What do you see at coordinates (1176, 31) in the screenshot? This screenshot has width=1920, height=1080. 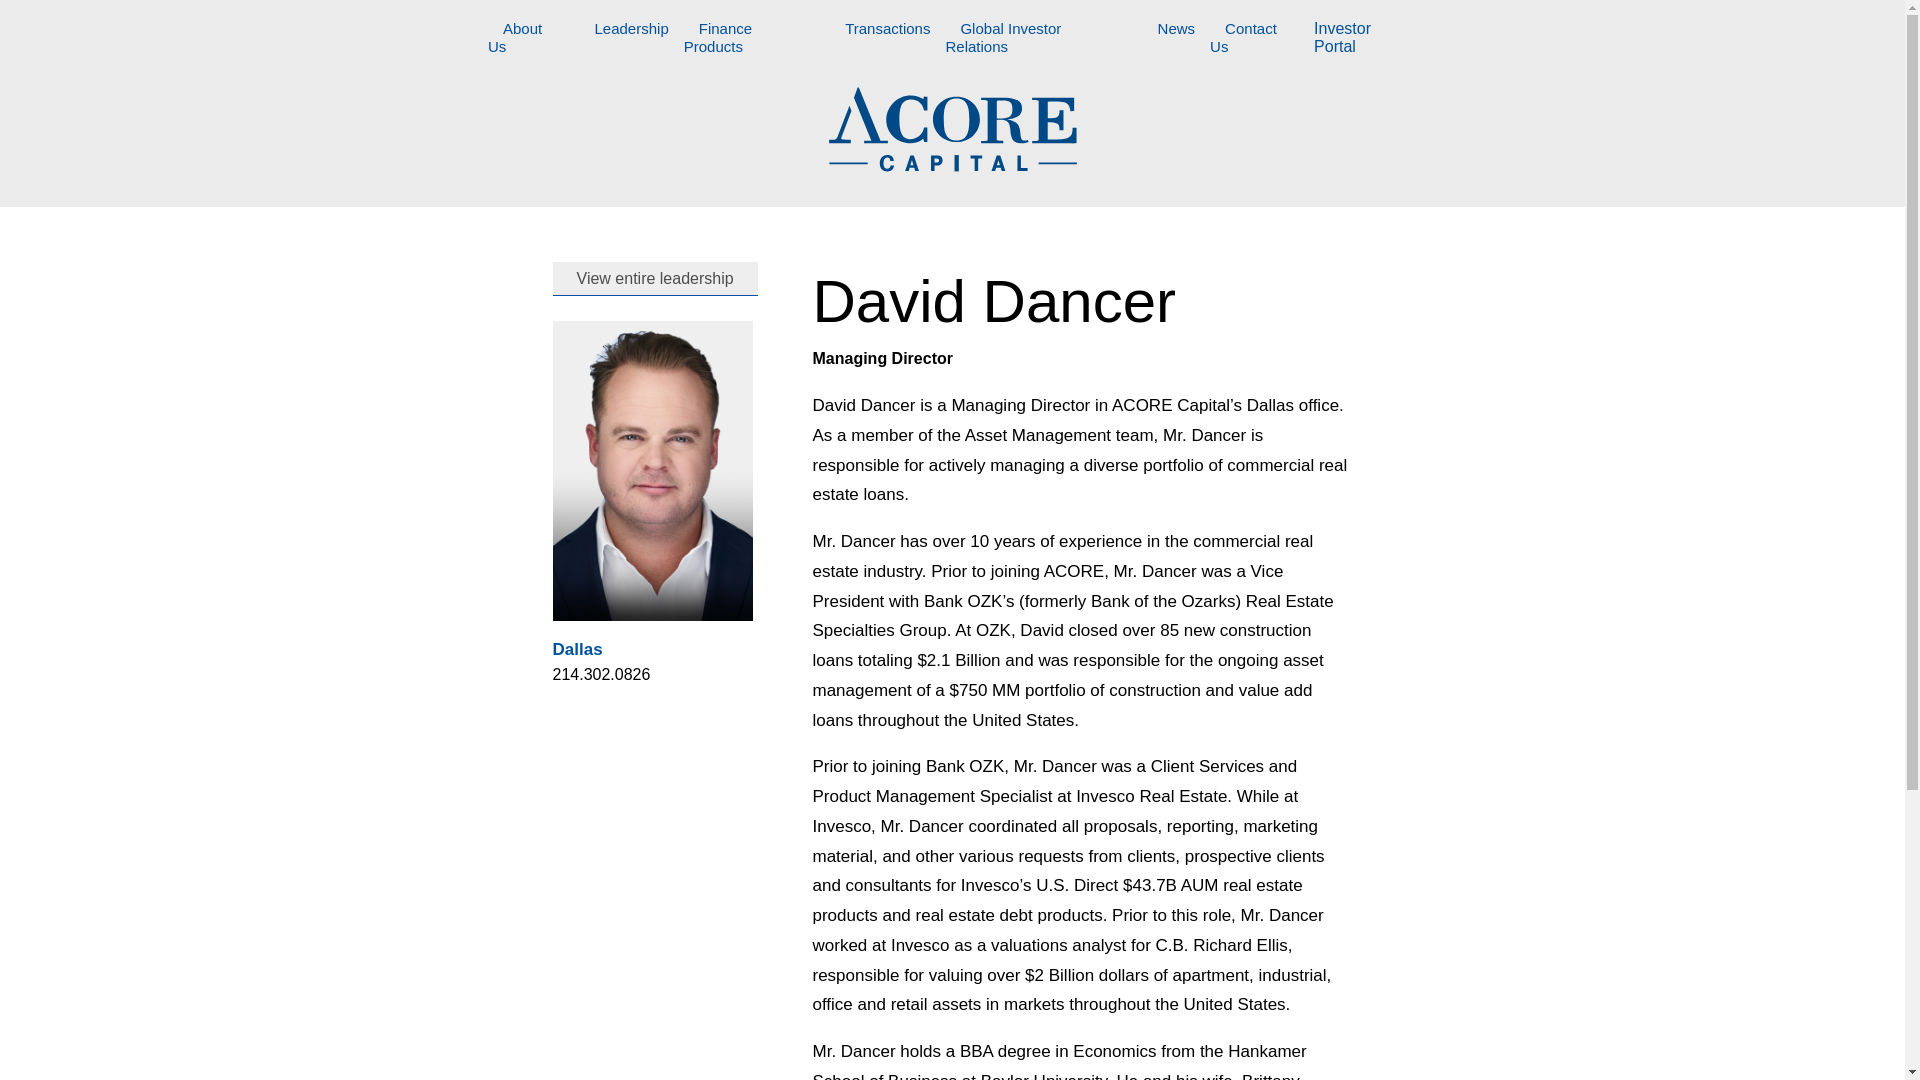 I see `News` at bounding box center [1176, 31].